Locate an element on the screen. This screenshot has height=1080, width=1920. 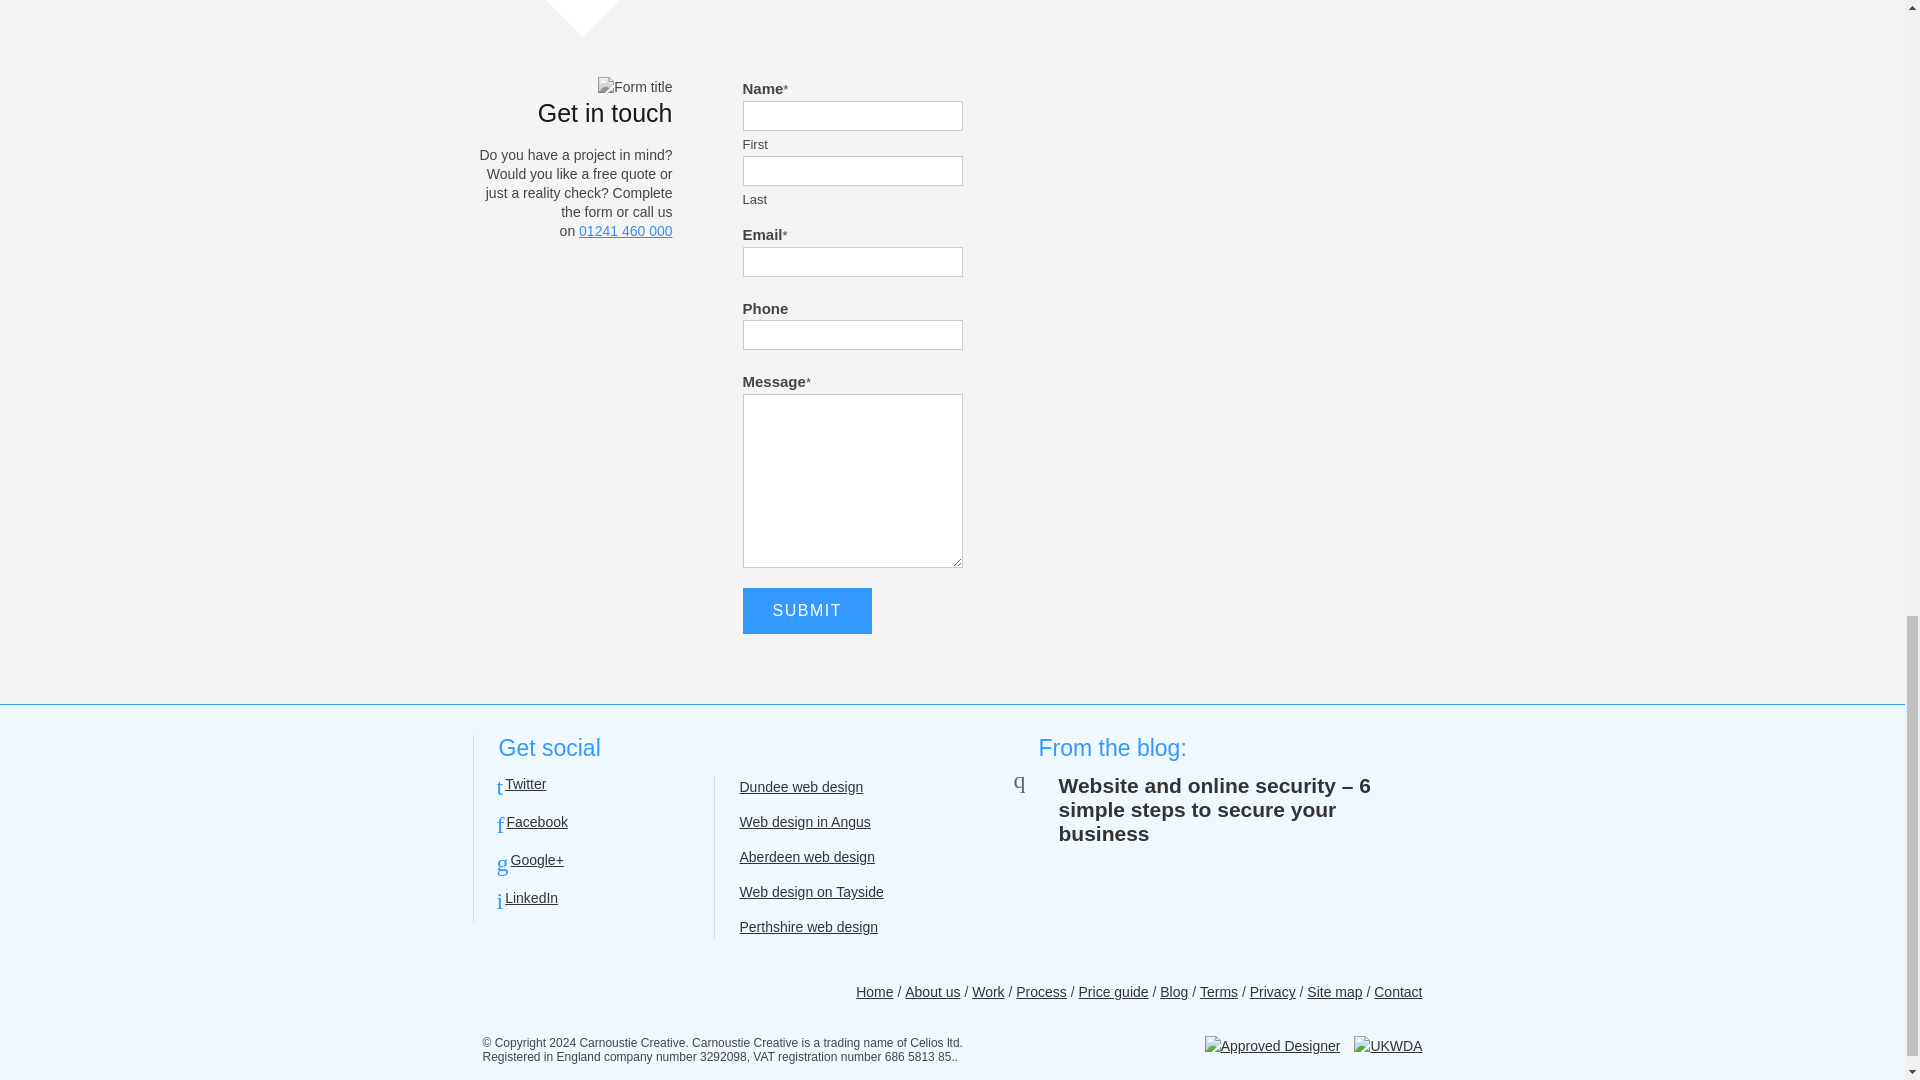
Aberdeen web design is located at coordinates (807, 856).